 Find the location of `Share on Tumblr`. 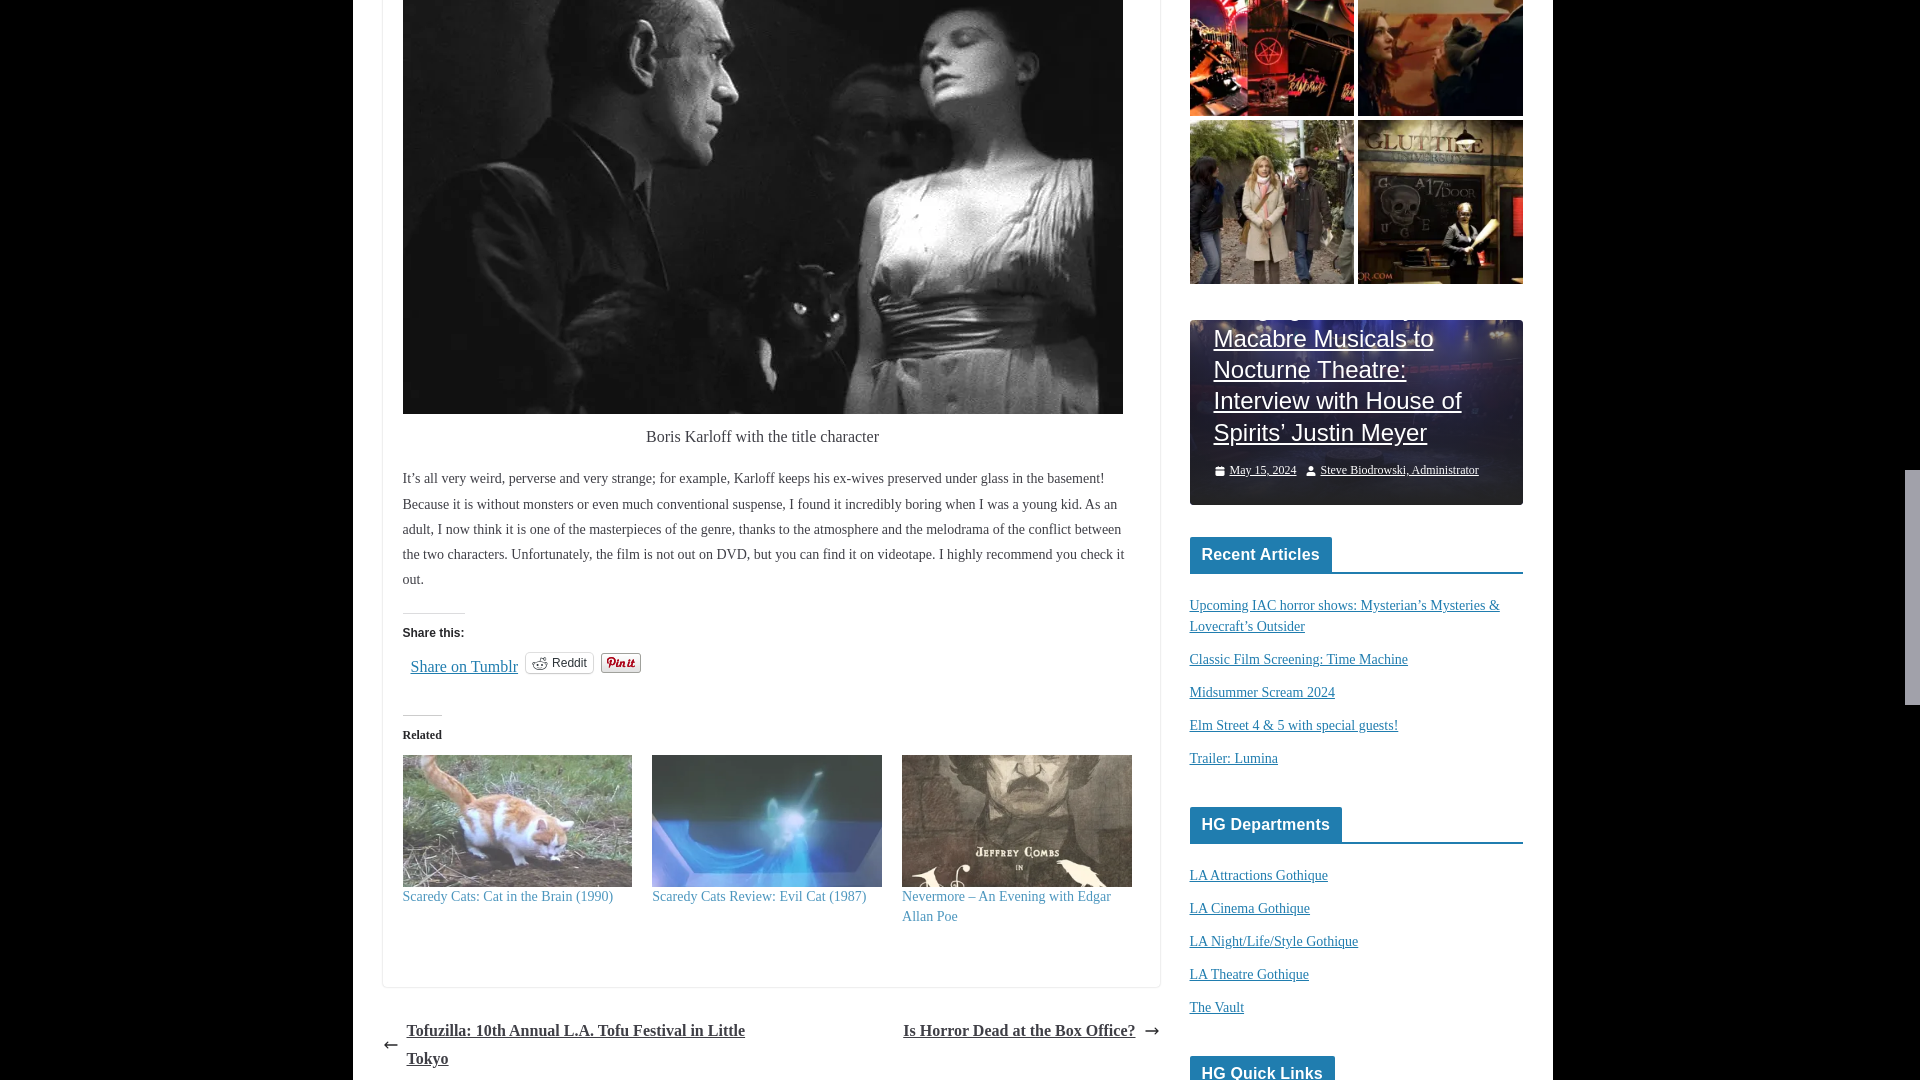

Share on Tumblr is located at coordinates (464, 662).